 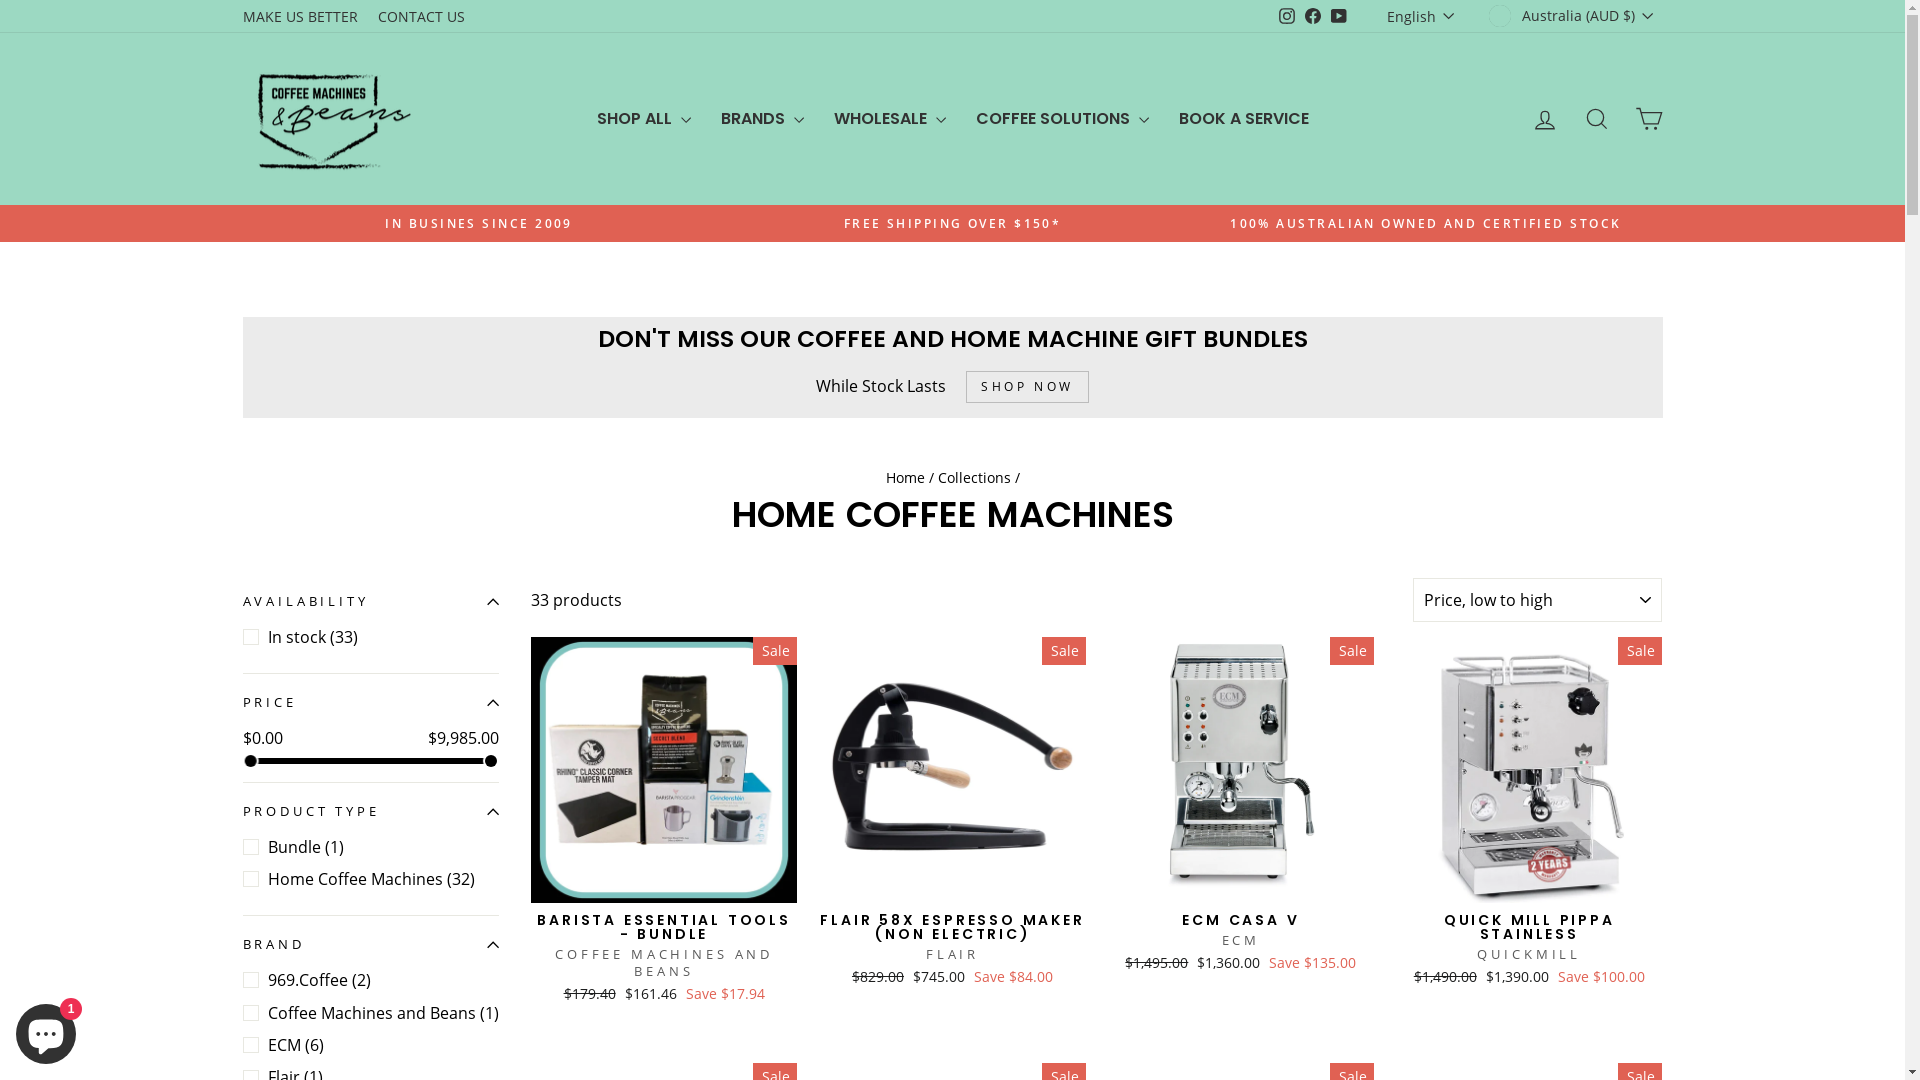 I want to click on IN BUSINES SINCE 2009, so click(x=480, y=224).